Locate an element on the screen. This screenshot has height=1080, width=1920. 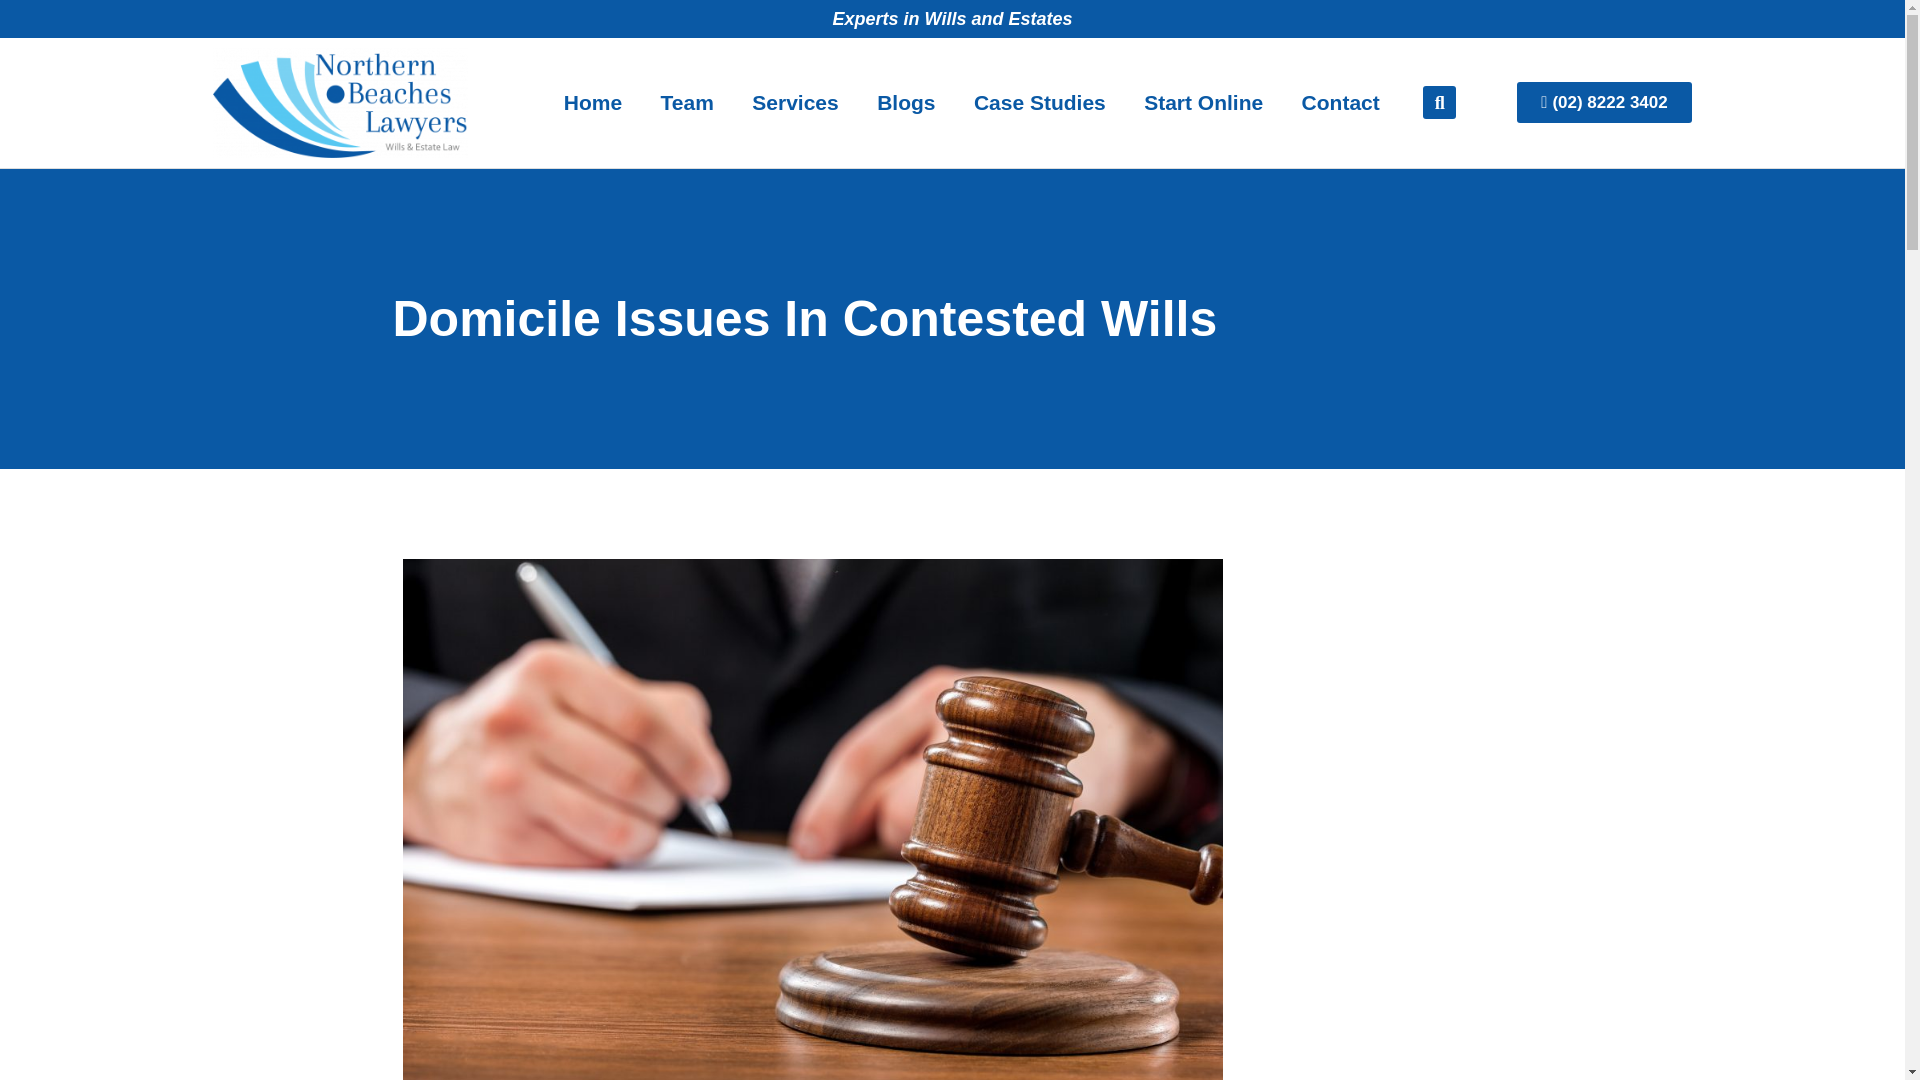
Contact is located at coordinates (1340, 102).